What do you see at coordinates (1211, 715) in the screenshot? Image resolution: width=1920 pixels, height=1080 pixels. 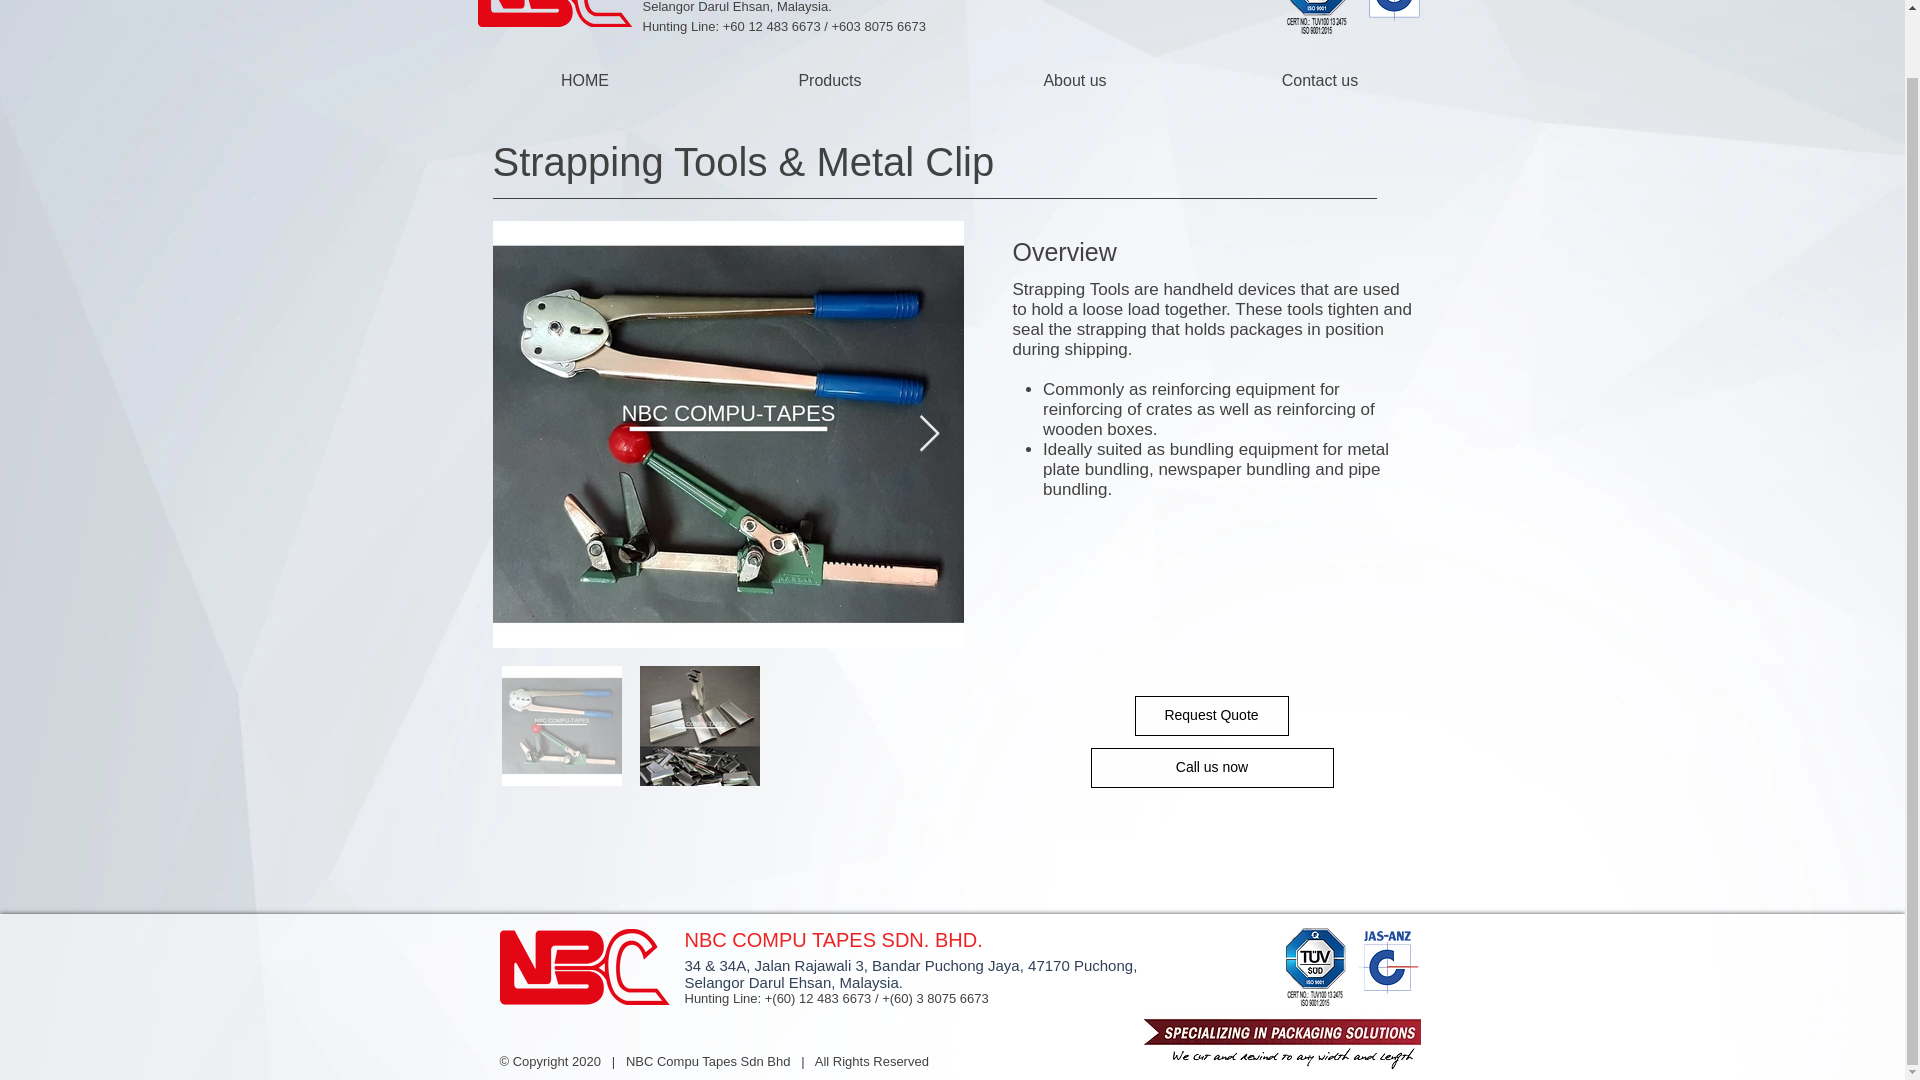 I see `Request Quote` at bounding box center [1211, 715].